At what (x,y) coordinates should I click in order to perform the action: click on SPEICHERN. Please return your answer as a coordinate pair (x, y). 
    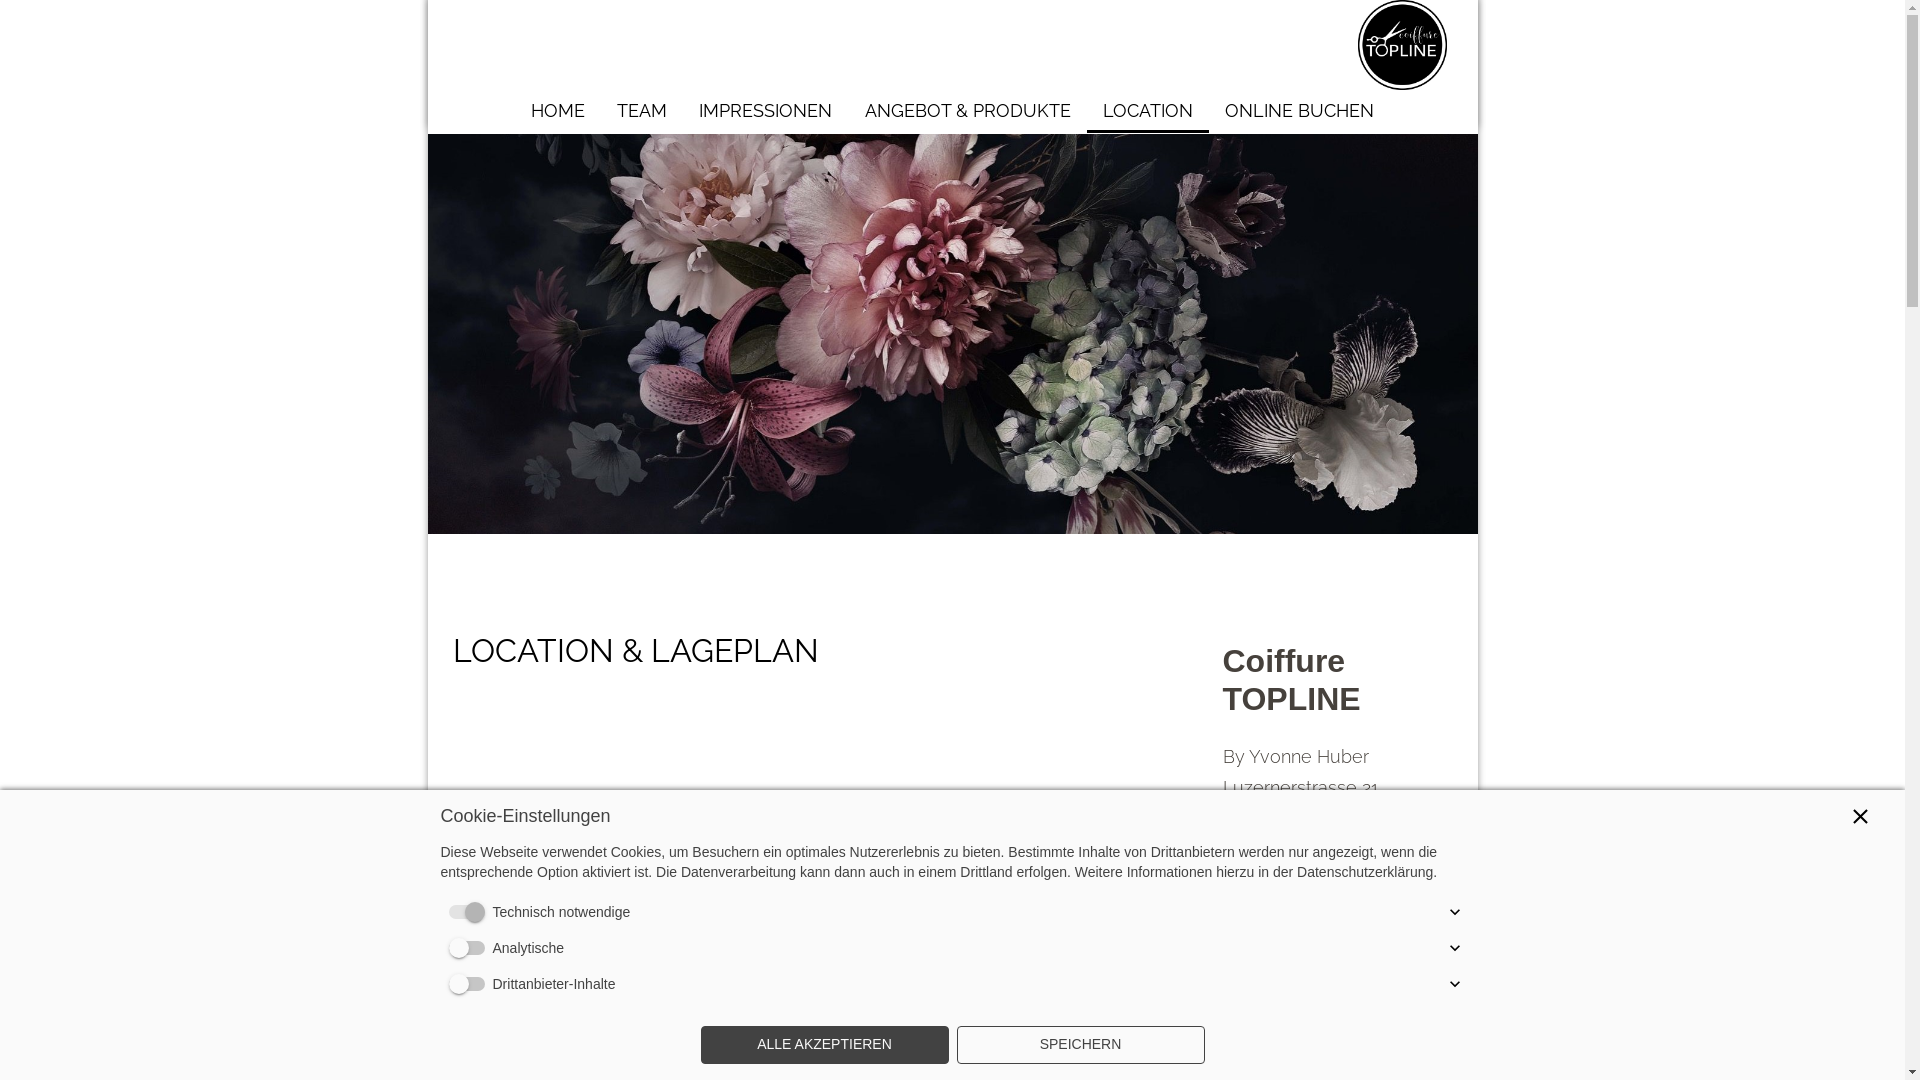
    Looking at the image, I should click on (1080, 1045).